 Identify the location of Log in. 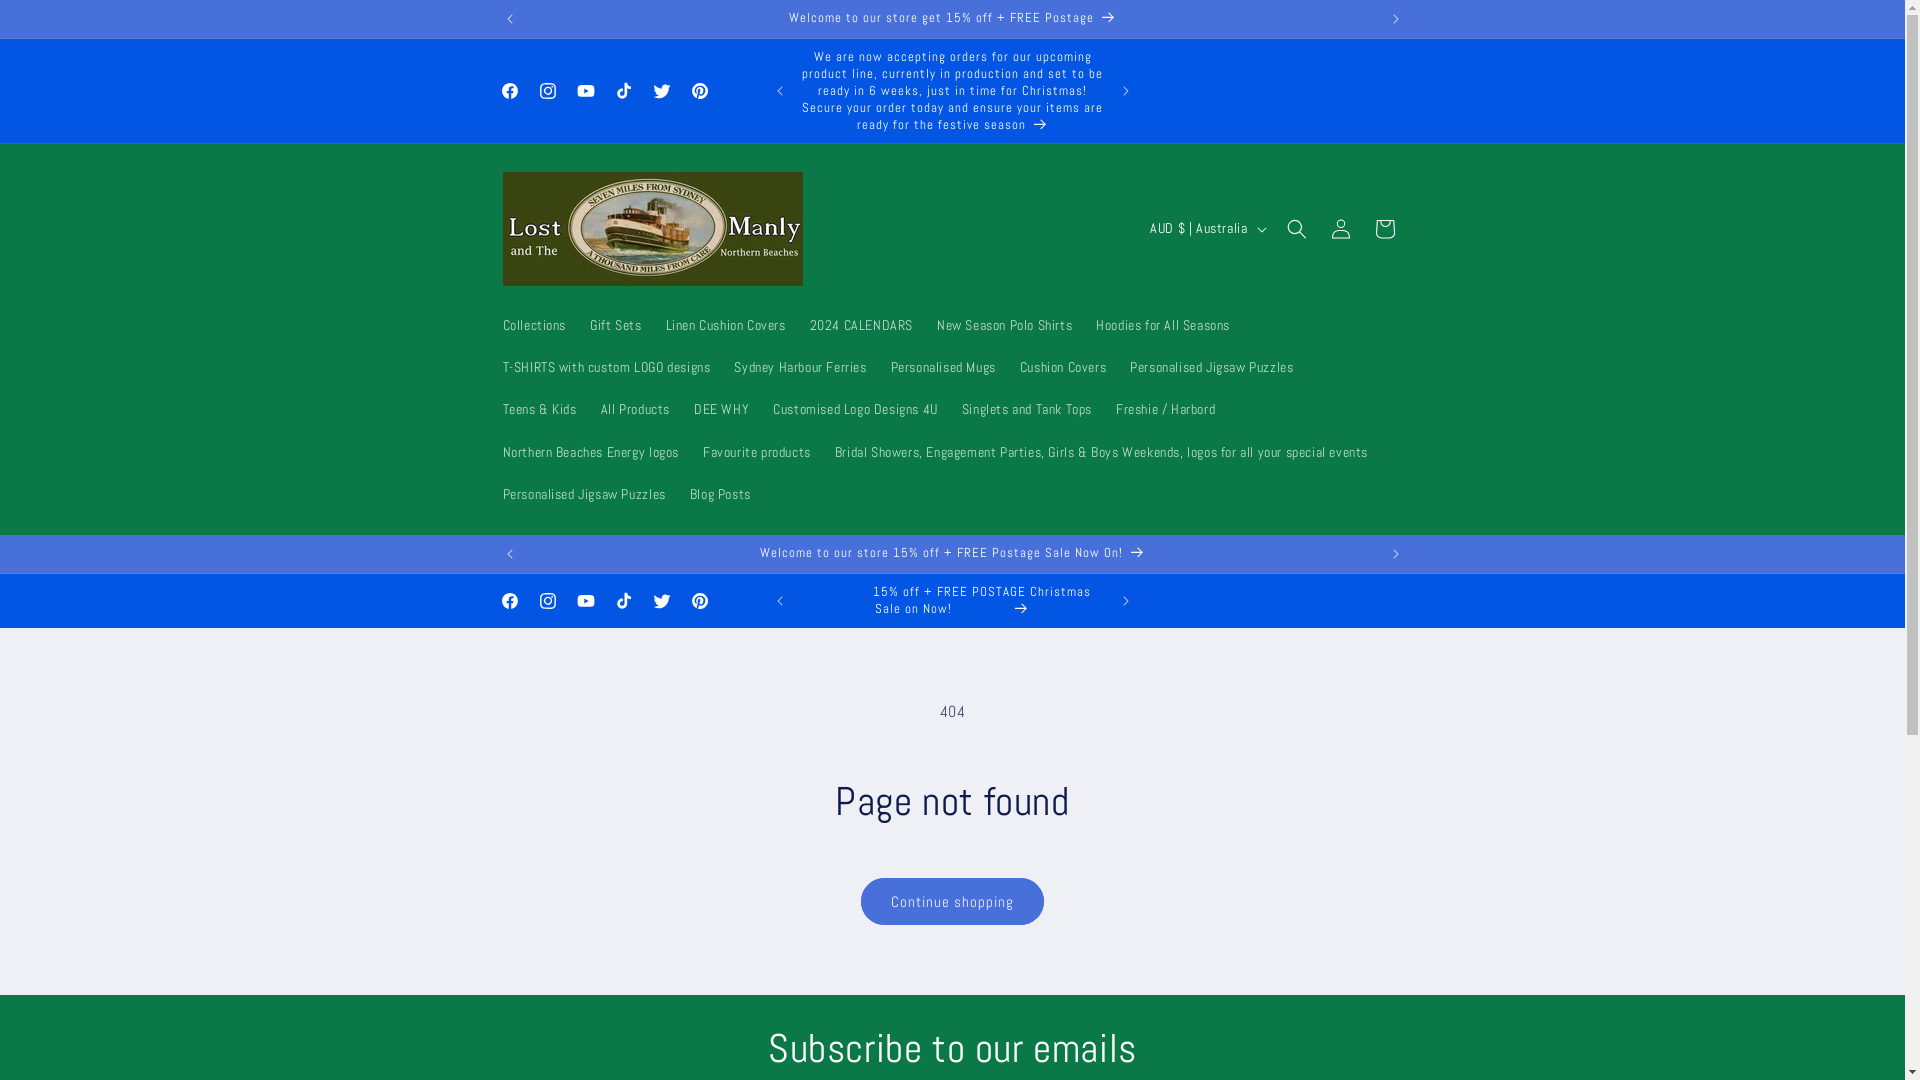
(1340, 229).